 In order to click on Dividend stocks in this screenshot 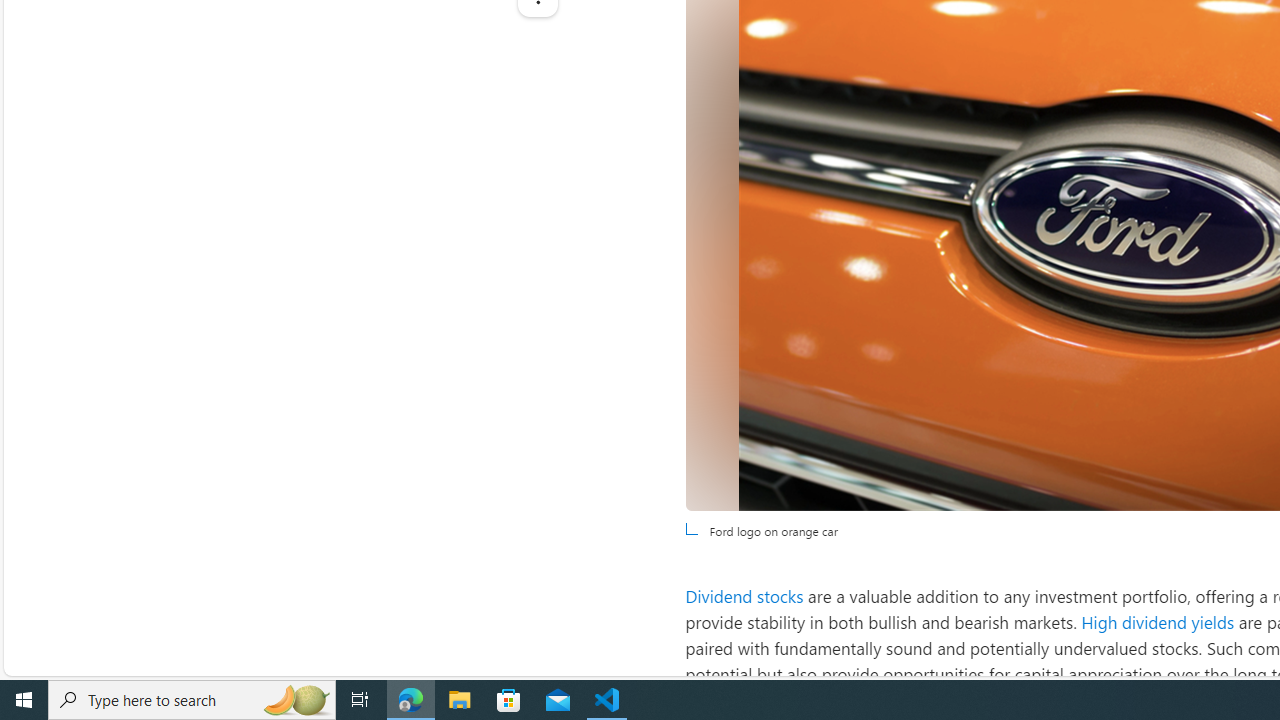, I will do `click(744, 595)`.